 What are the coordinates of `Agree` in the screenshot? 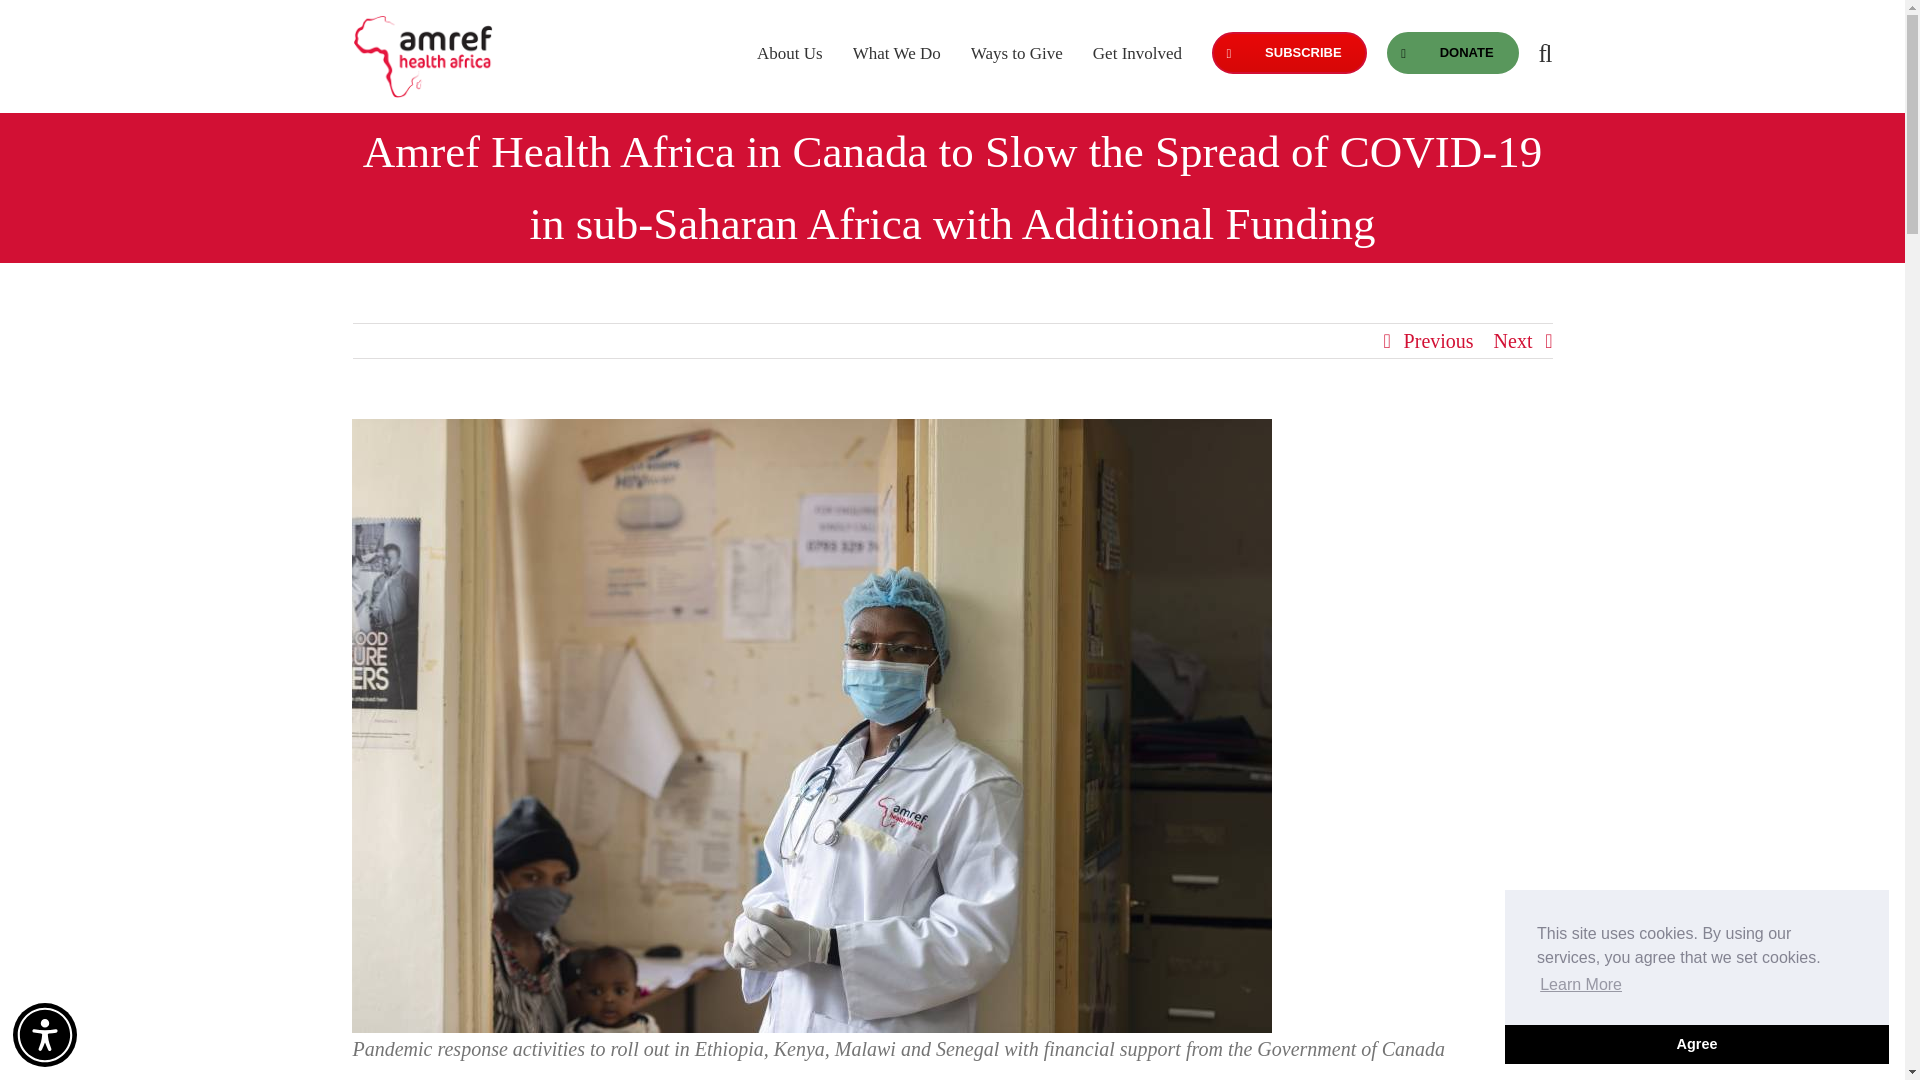 It's located at (1697, 1043).